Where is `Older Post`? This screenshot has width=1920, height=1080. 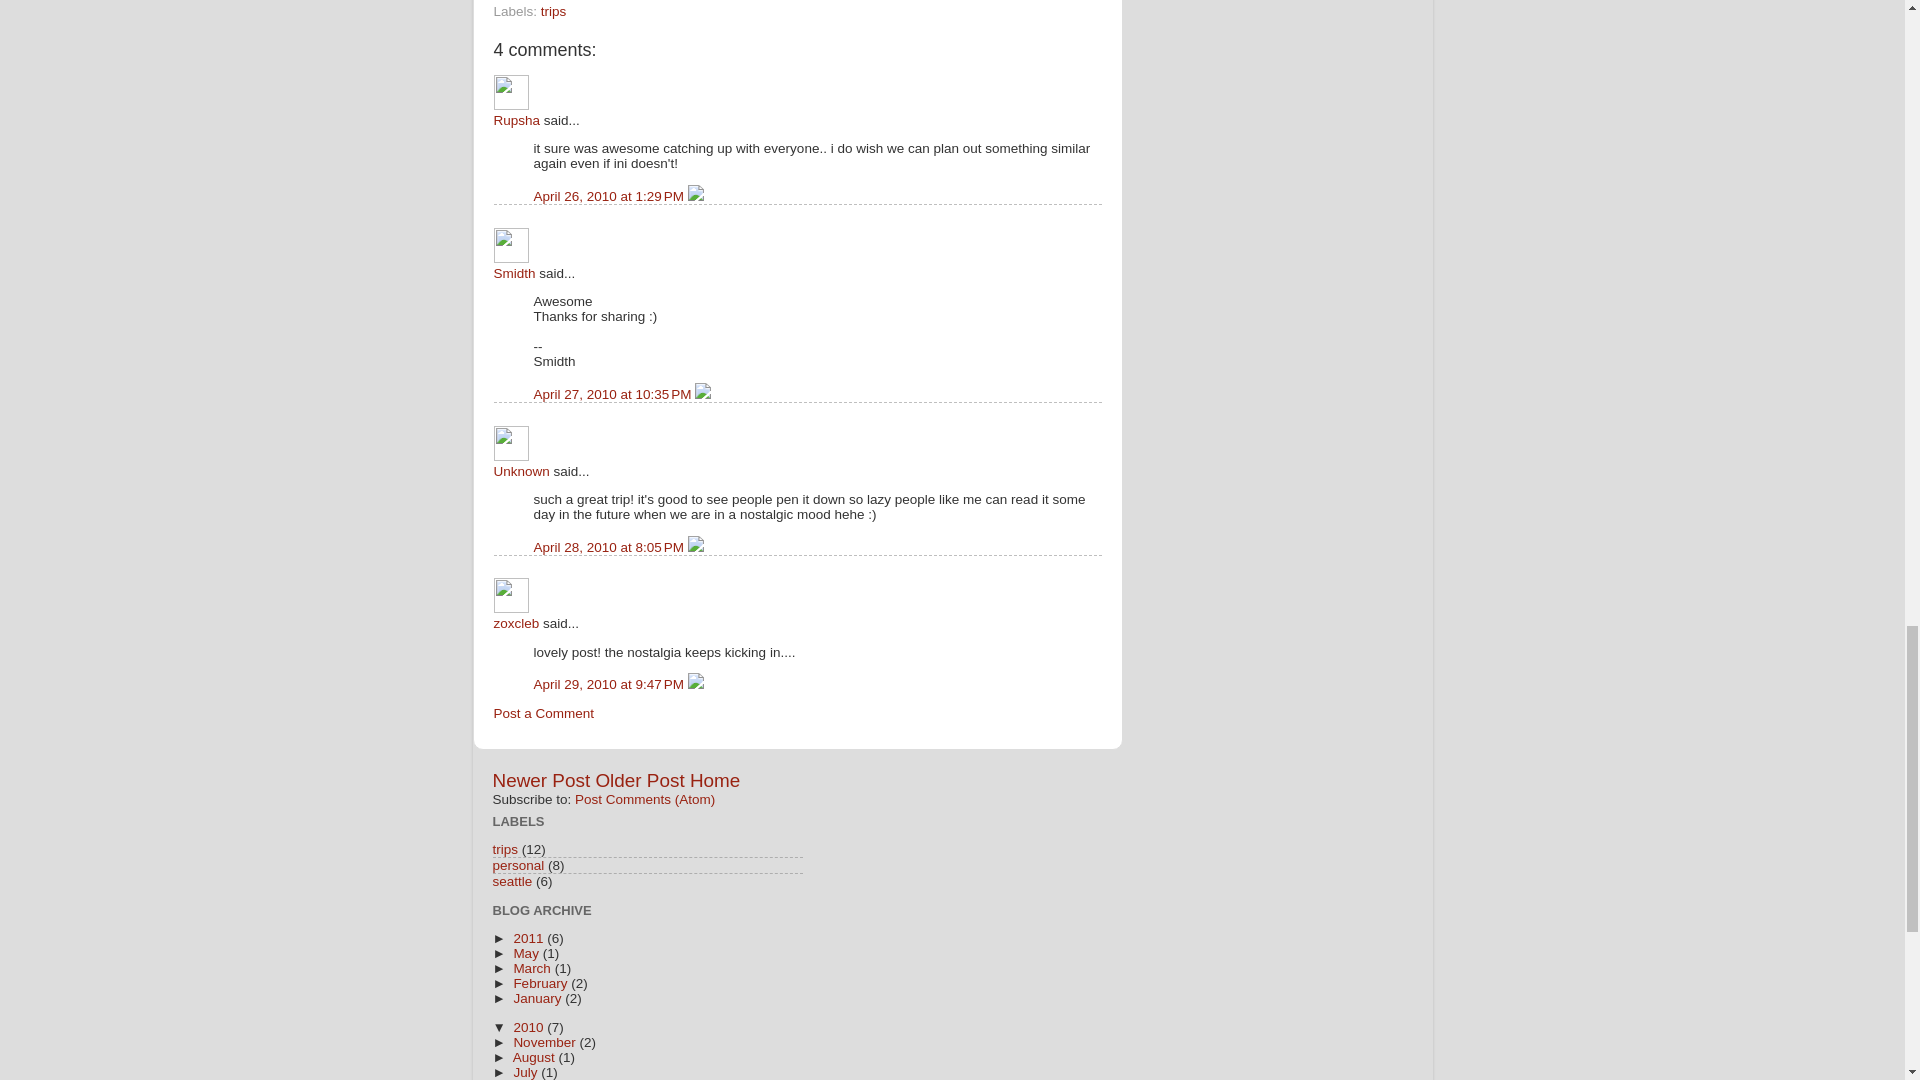 Older Post is located at coordinates (639, 780).